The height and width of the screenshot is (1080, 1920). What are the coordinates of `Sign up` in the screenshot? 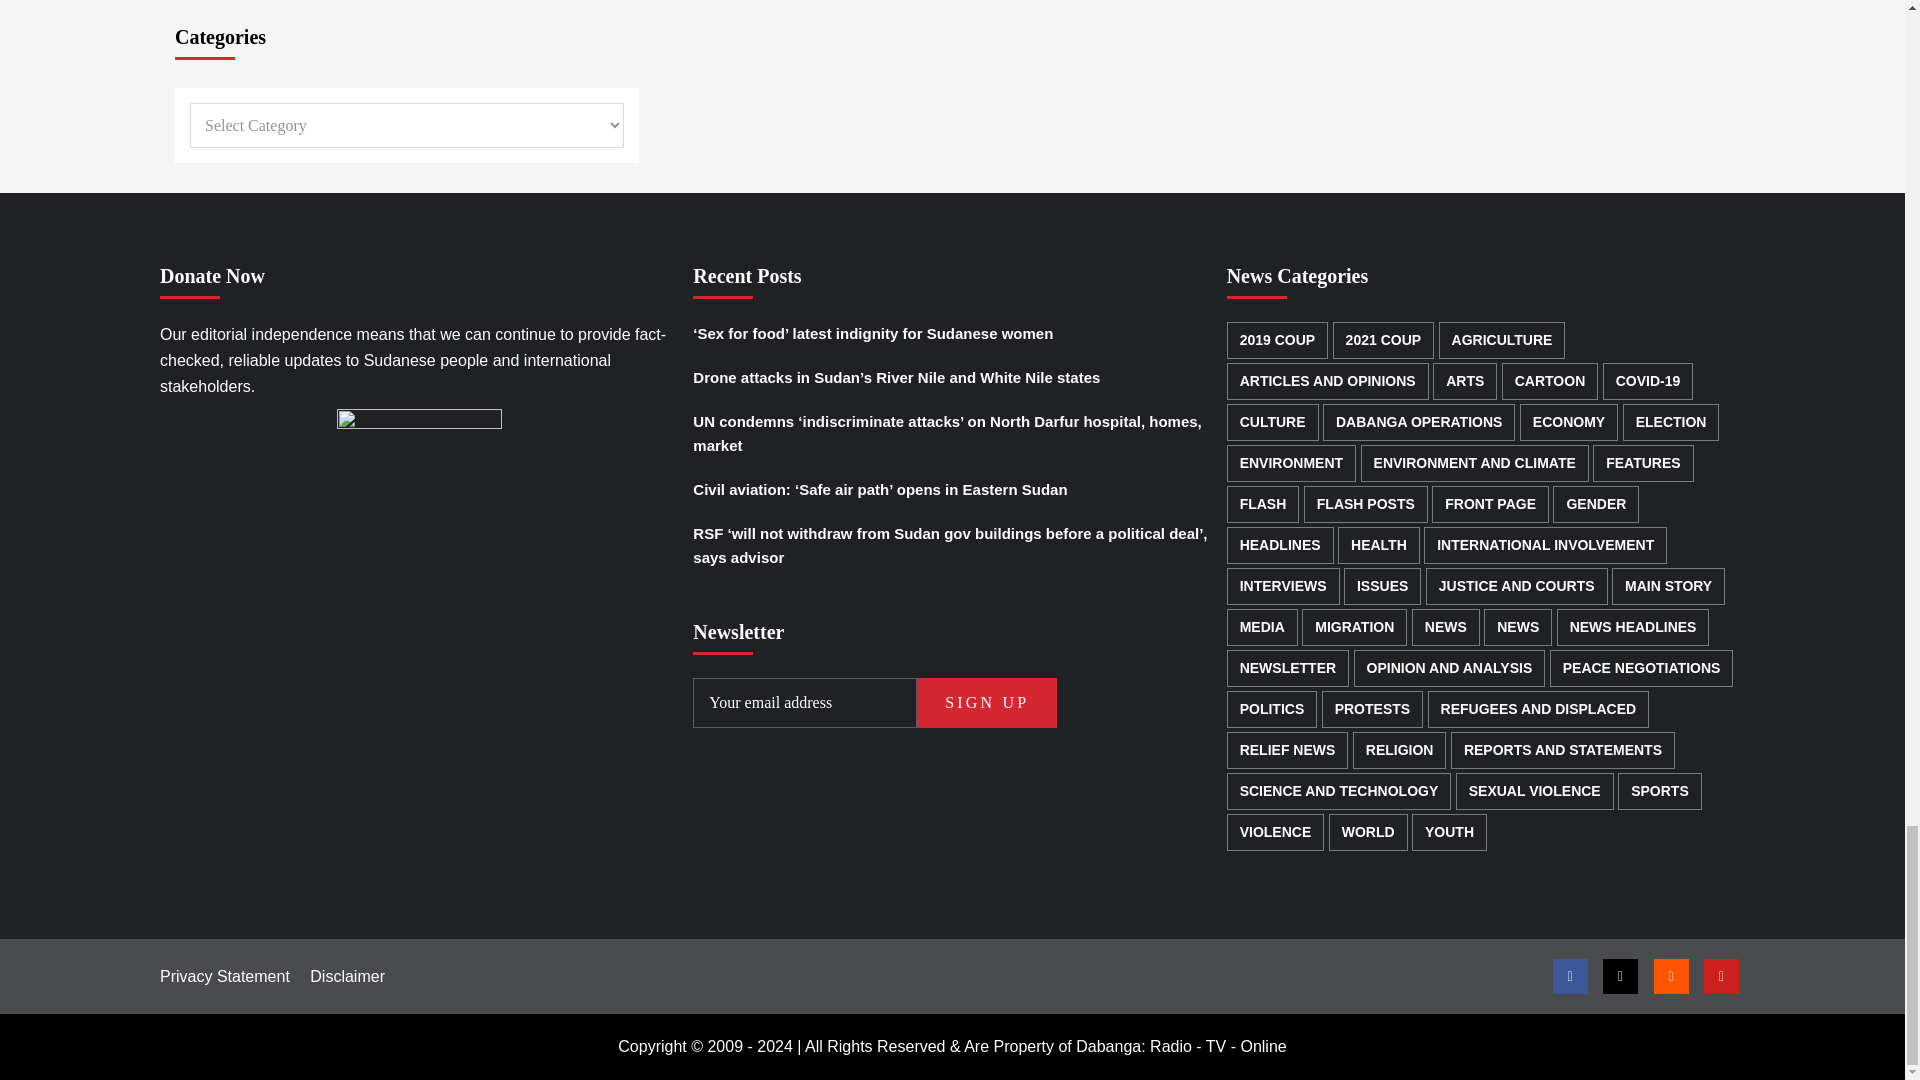 It's located at (987, 702).